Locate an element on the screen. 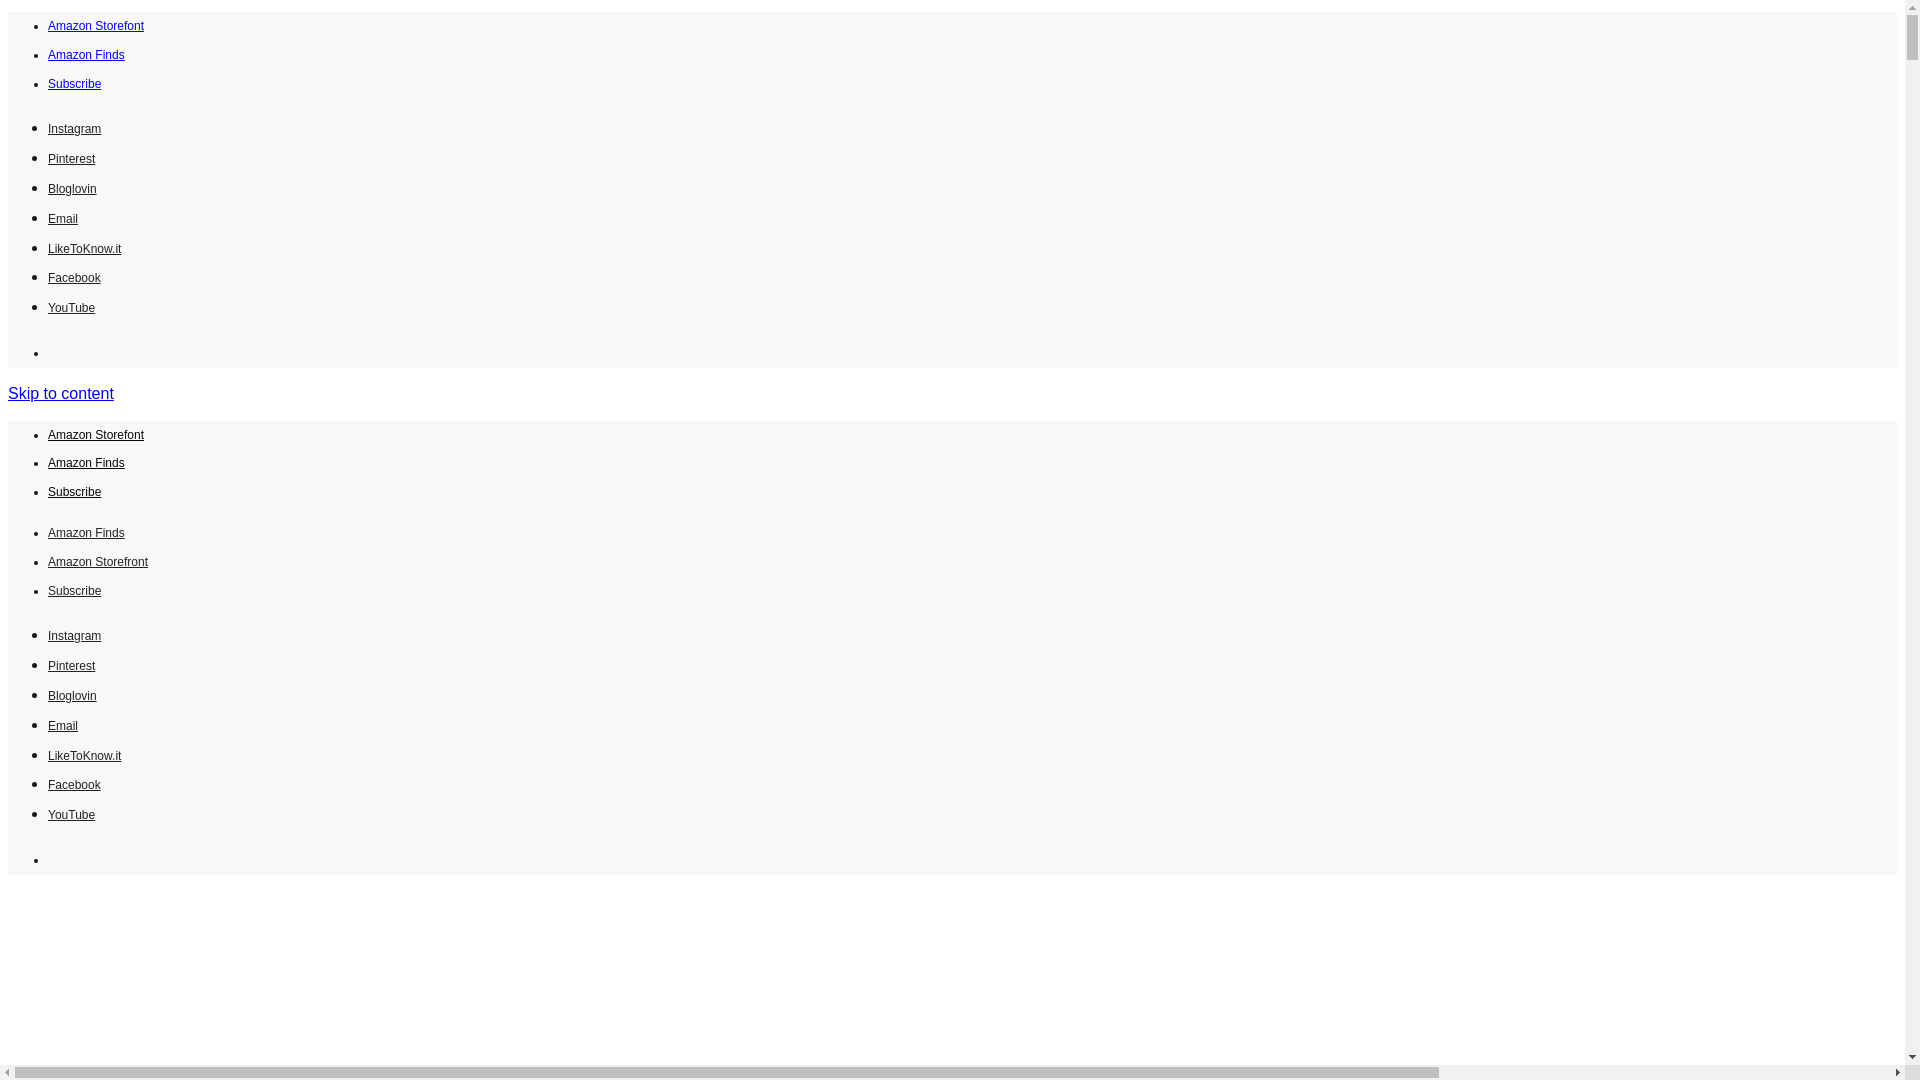  Instagram is located at coordinates (74, 127).